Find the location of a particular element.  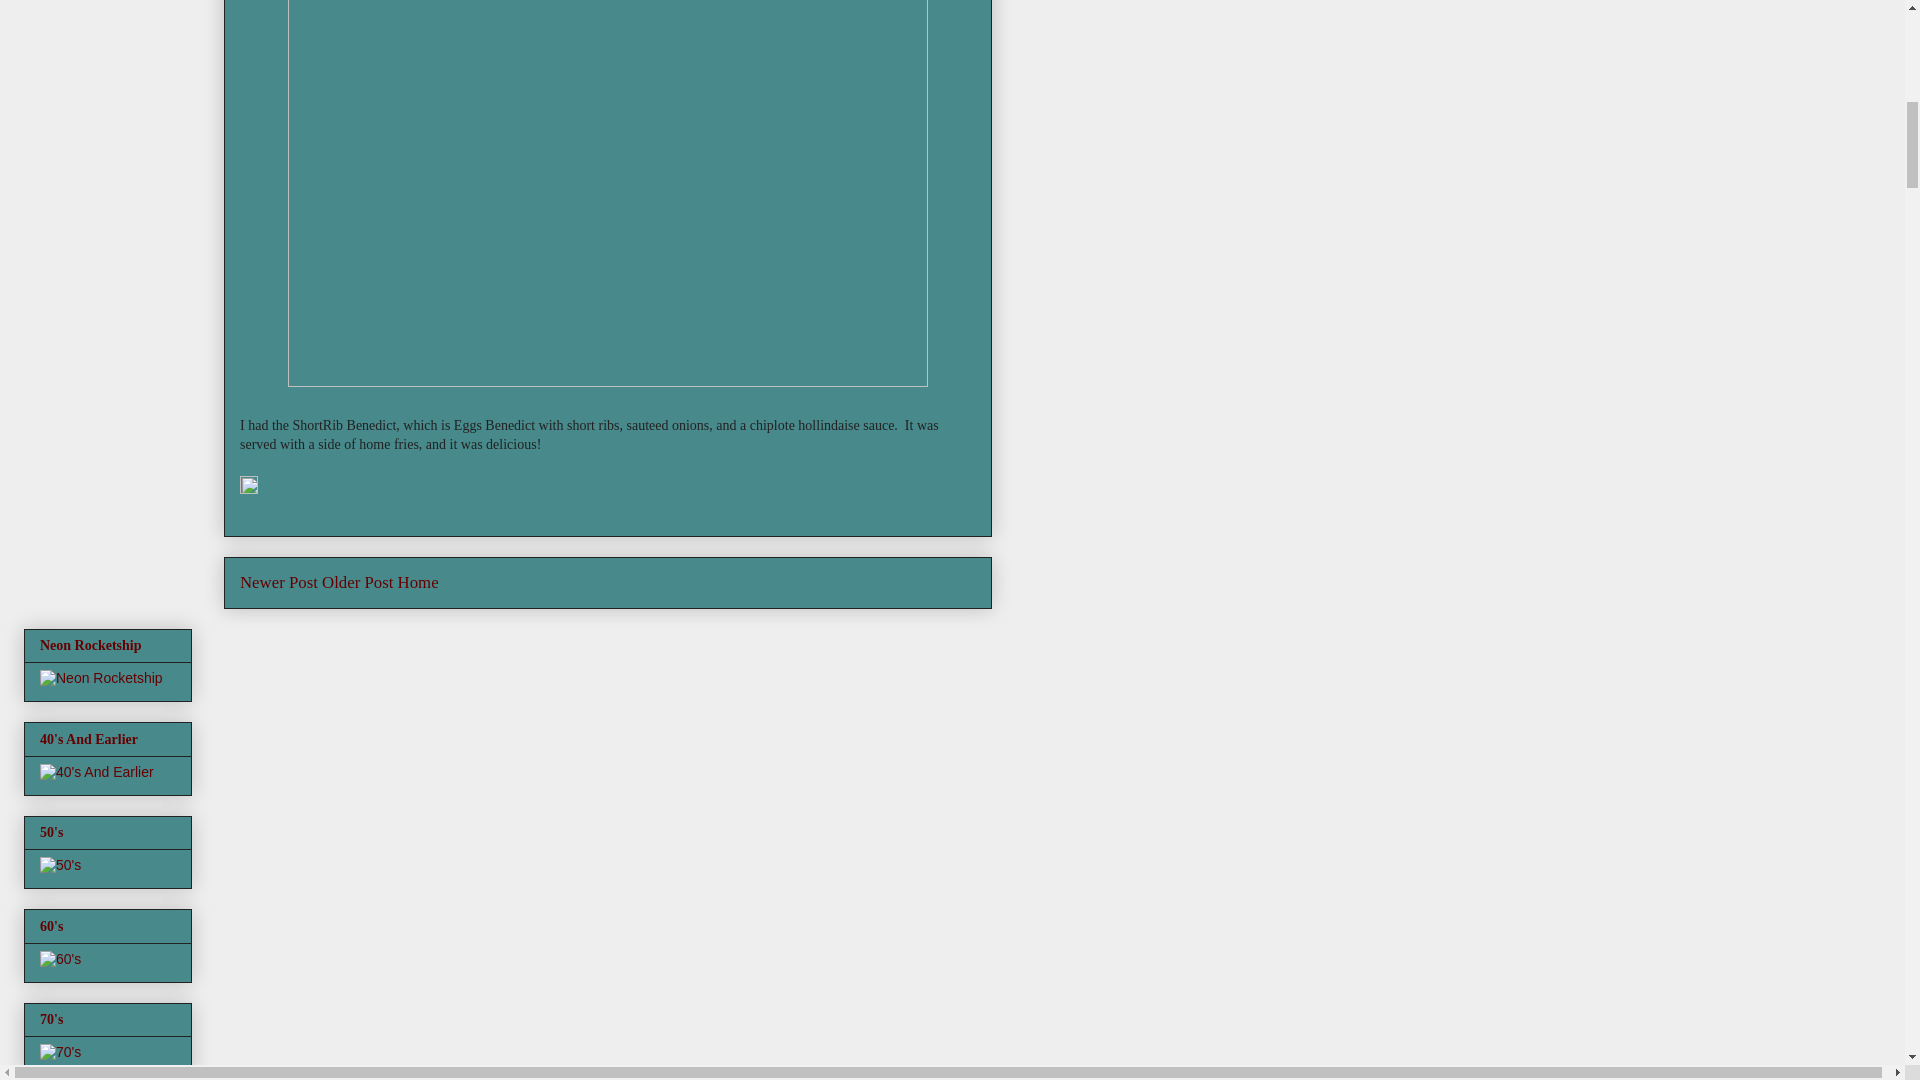

Older Post is located at coordinates (358, 582).